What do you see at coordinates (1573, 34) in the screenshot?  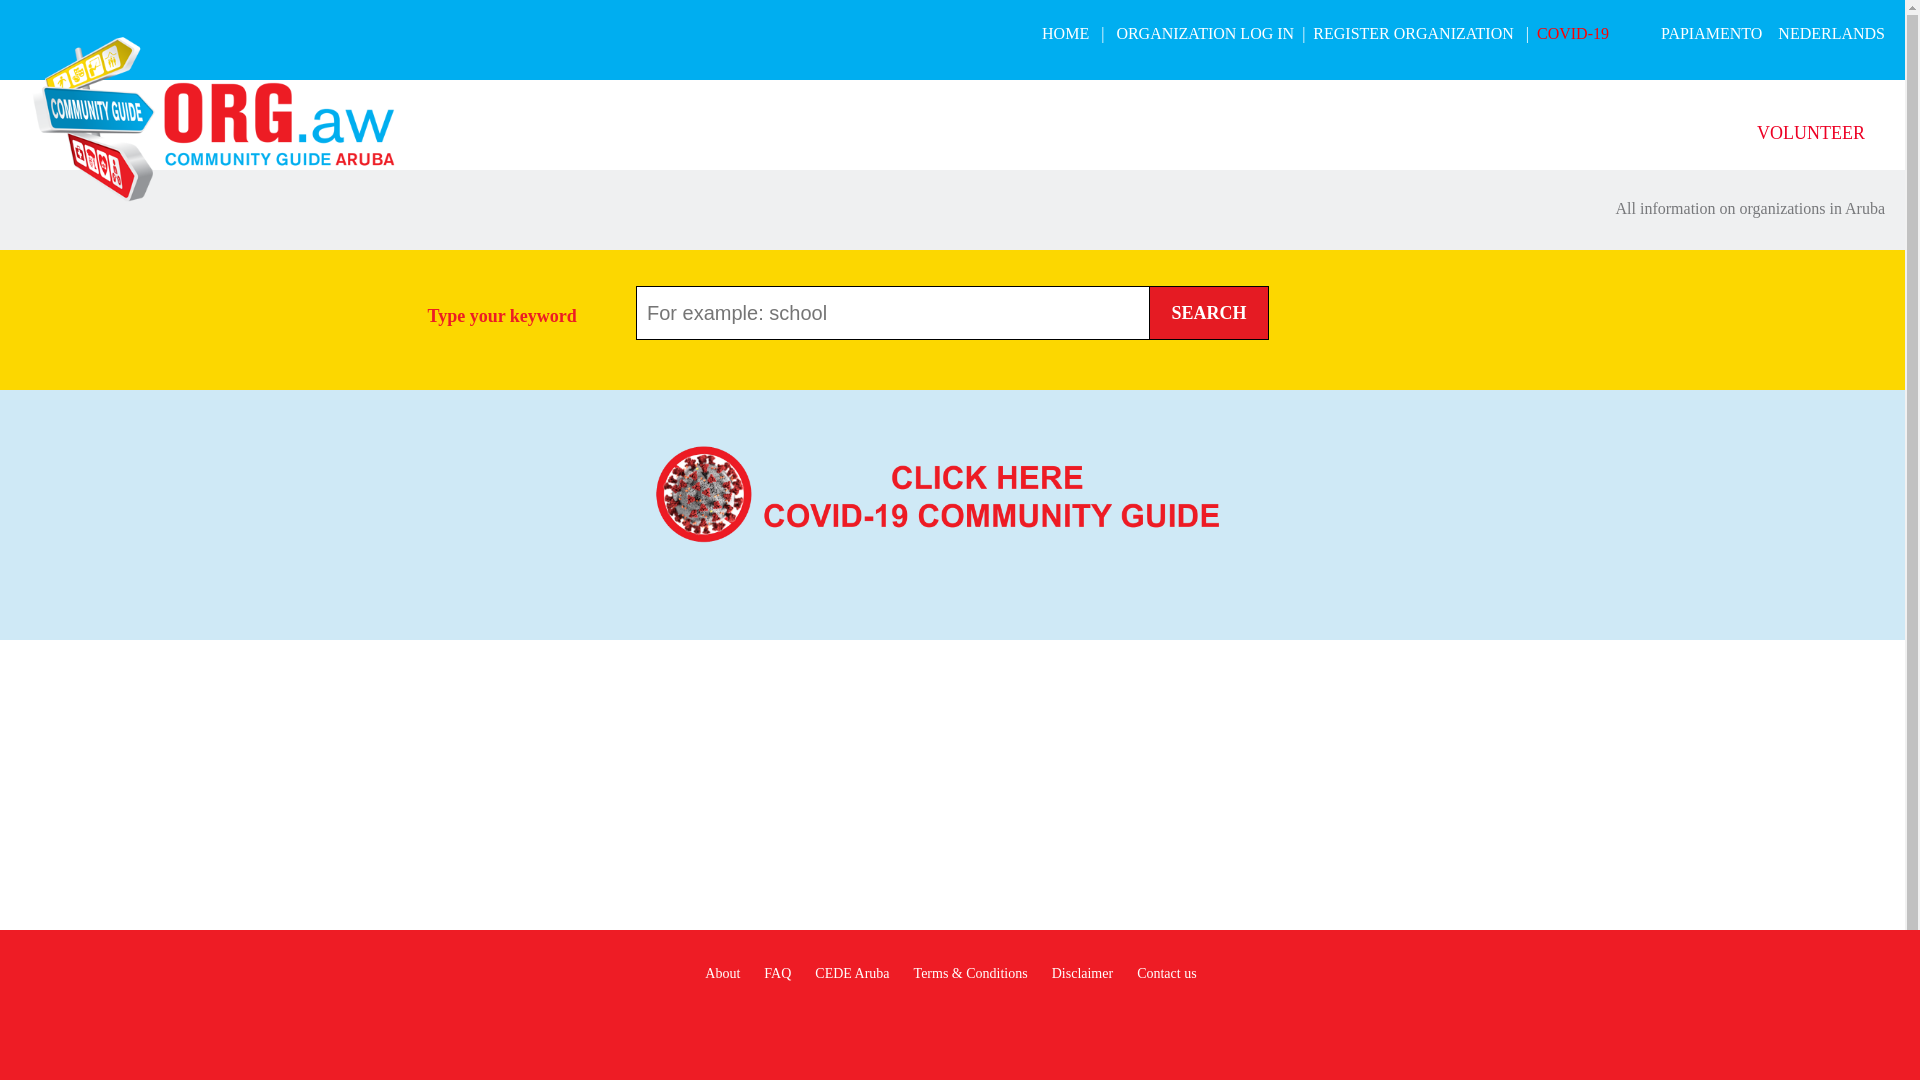 I see `COVID-19` at bounding box center [1573, 34].